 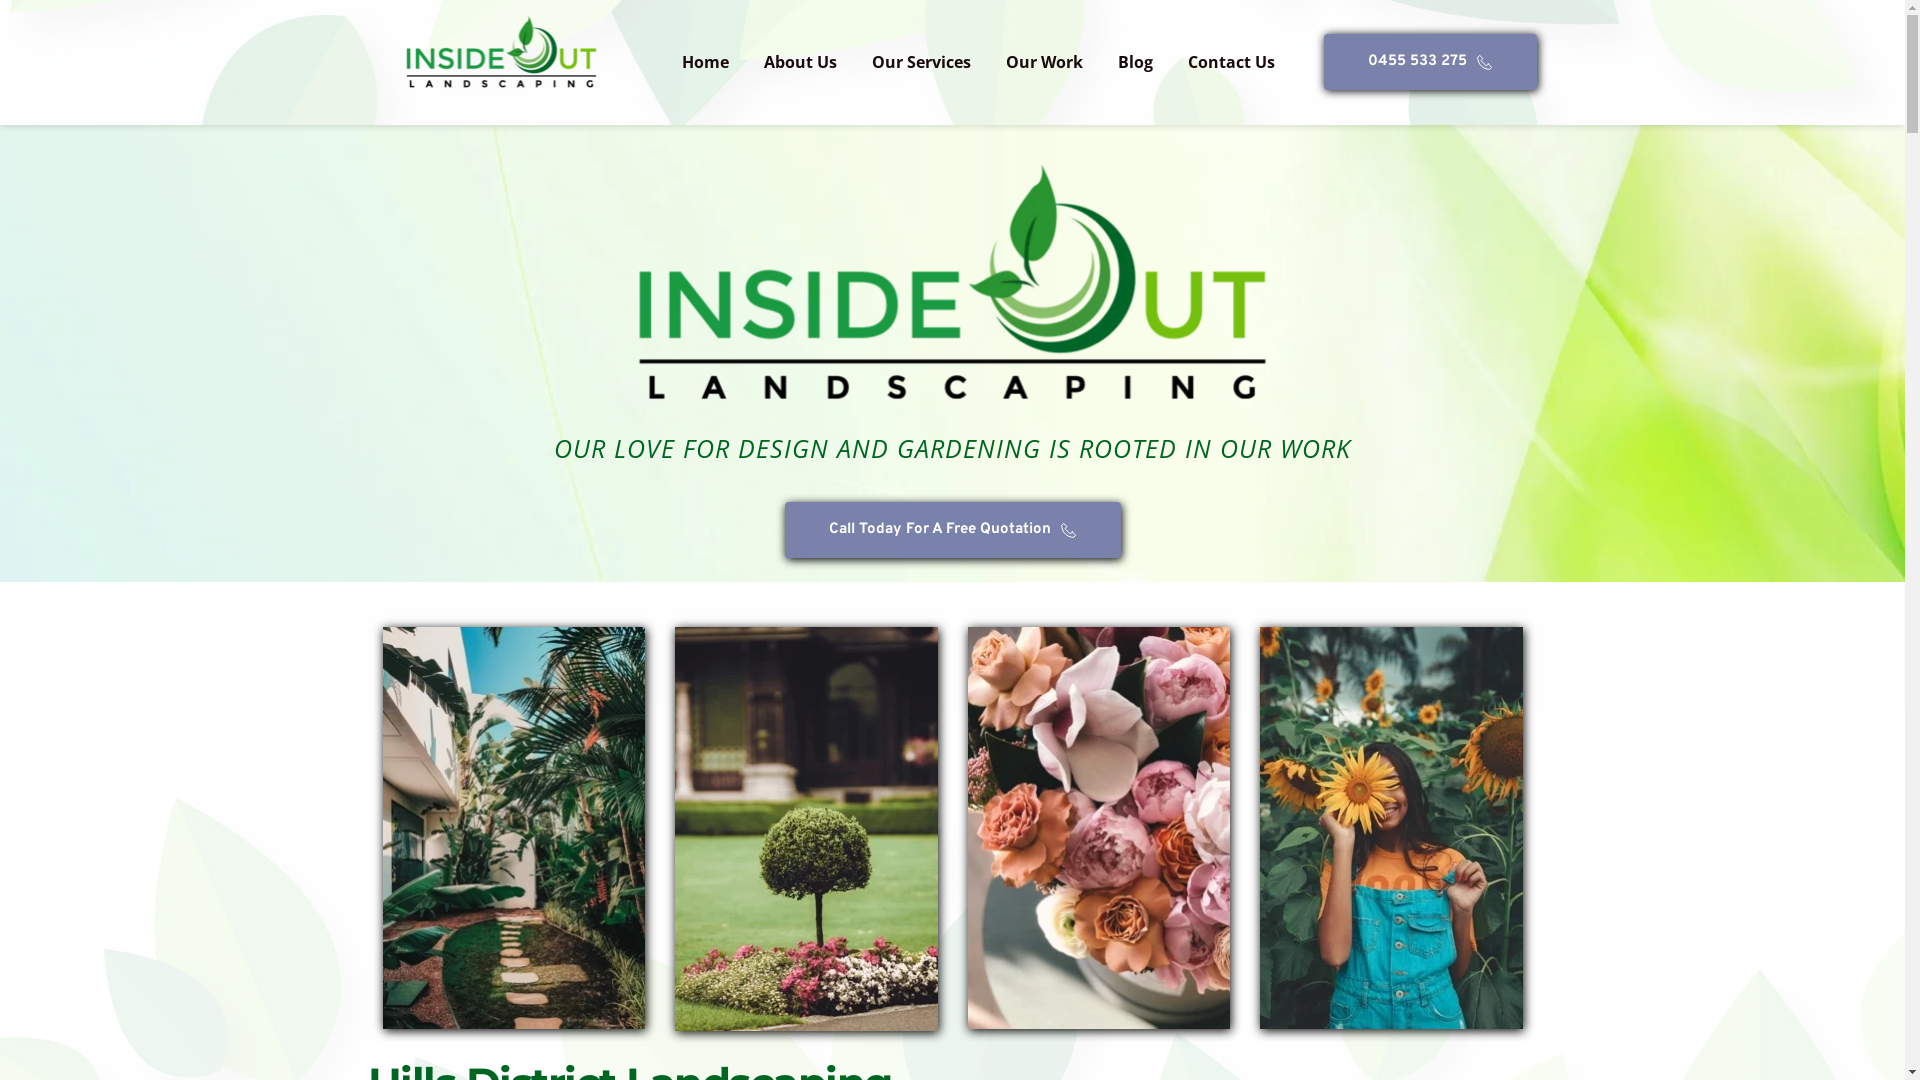 What do you see at coordinates (706, 62) in the screenshot?
I see `Home` at bounding box center [706, 62].